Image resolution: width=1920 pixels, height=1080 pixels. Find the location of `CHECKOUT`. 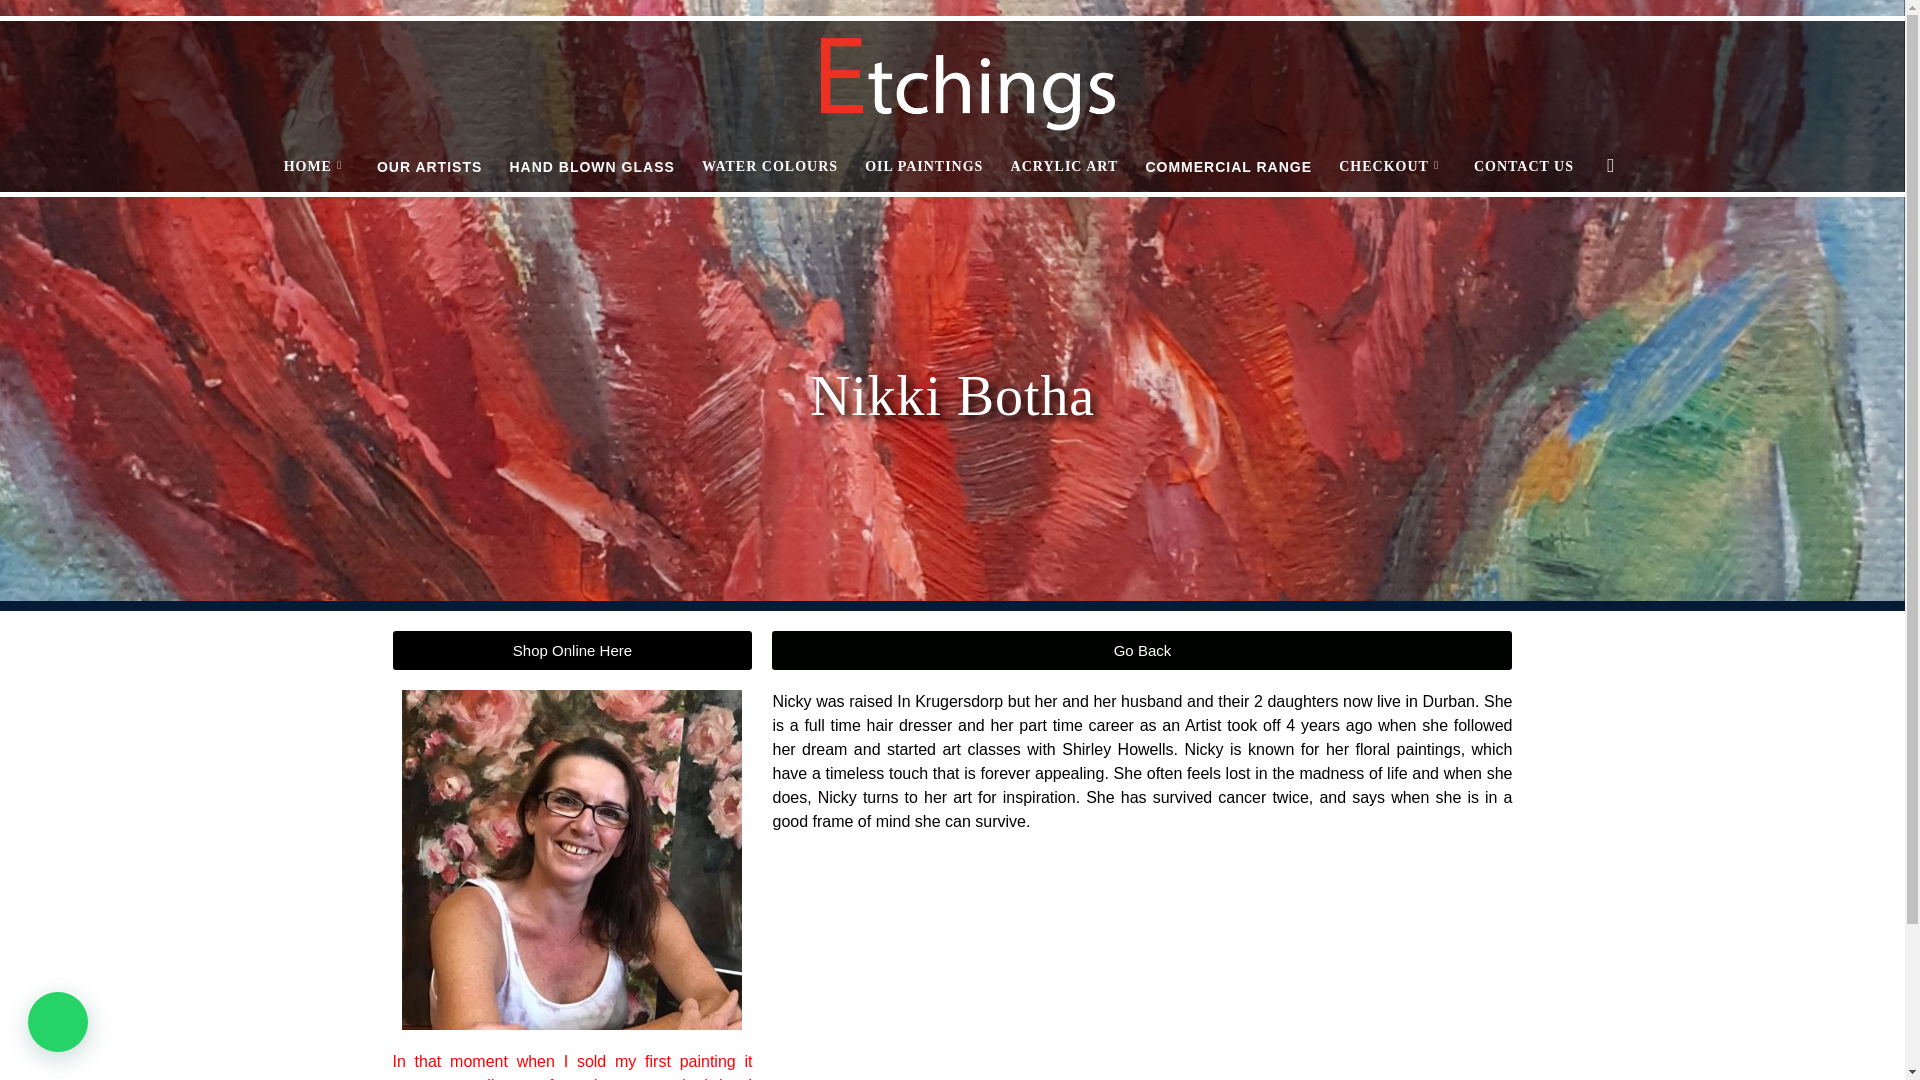

CHECKOUT is located at coordinates (1392, 166).